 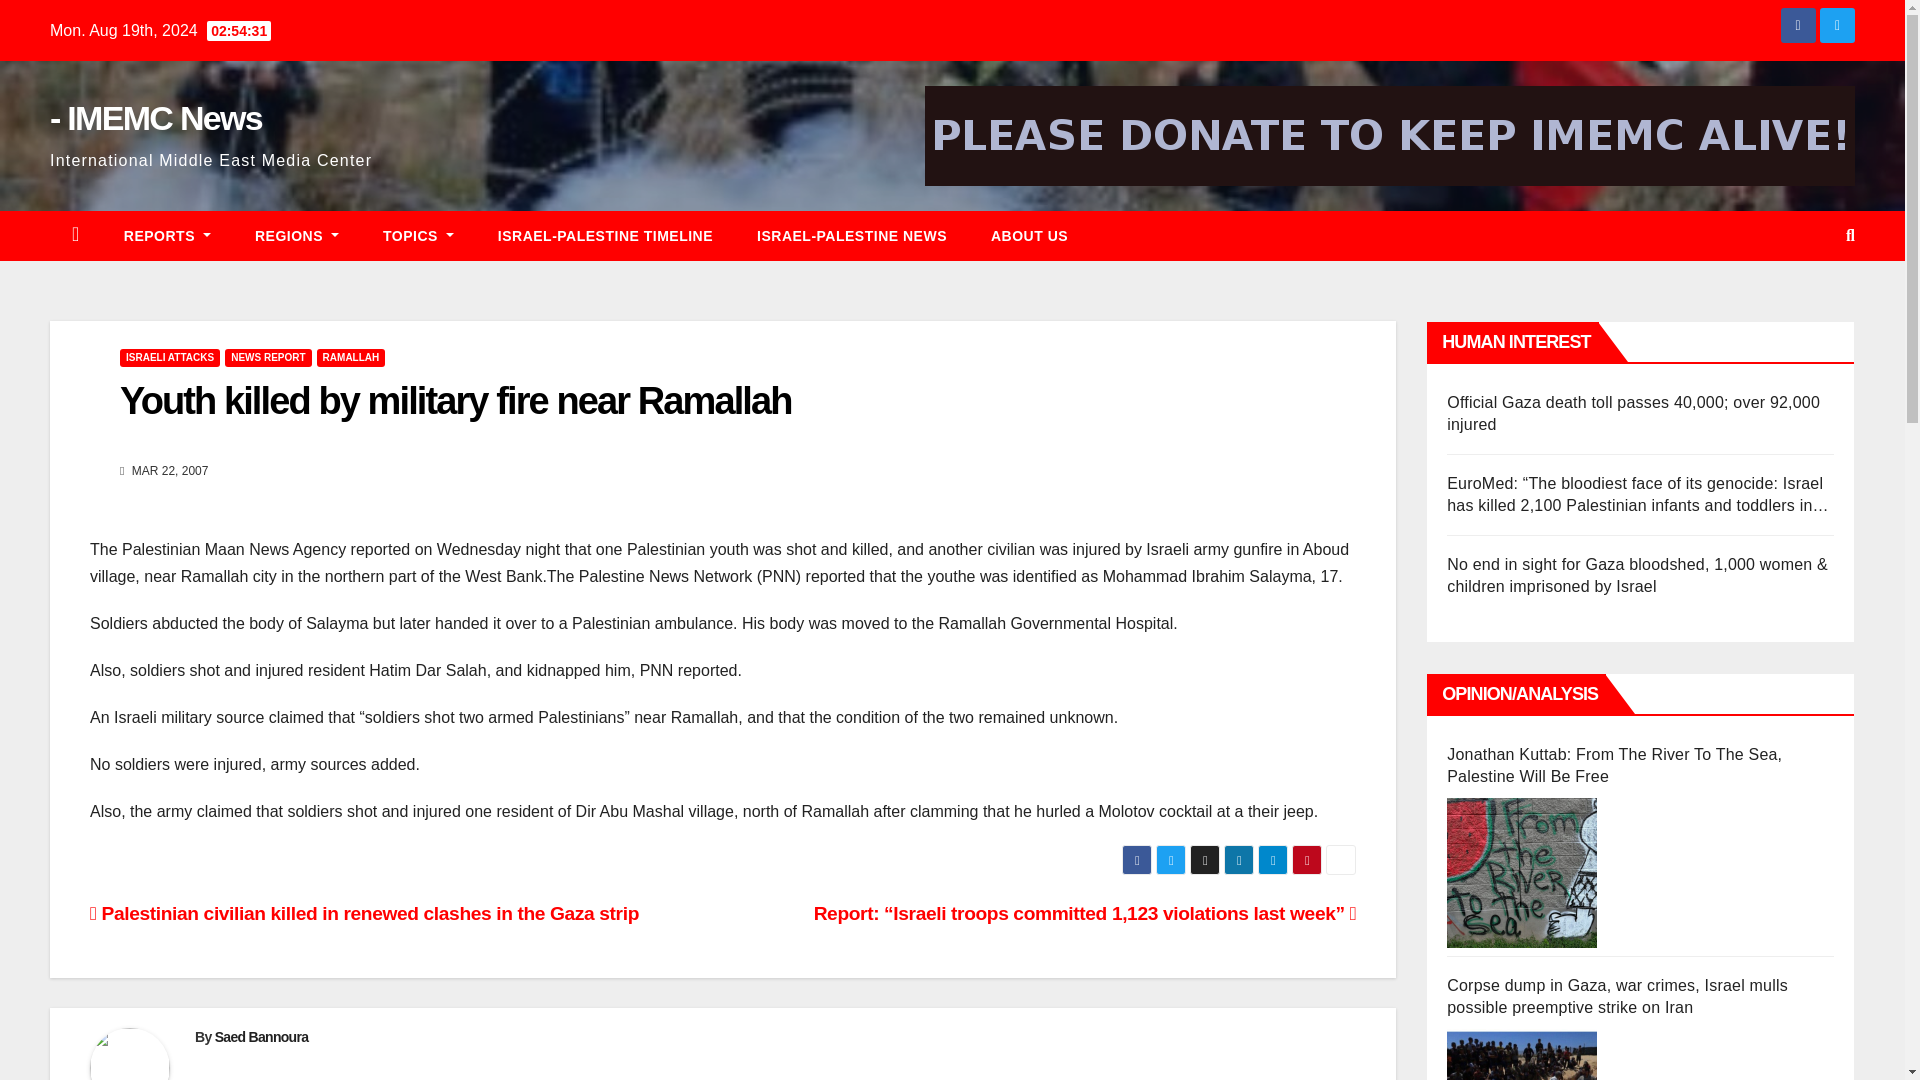 I want to click on REGIONS, so click(x=296, y=236).